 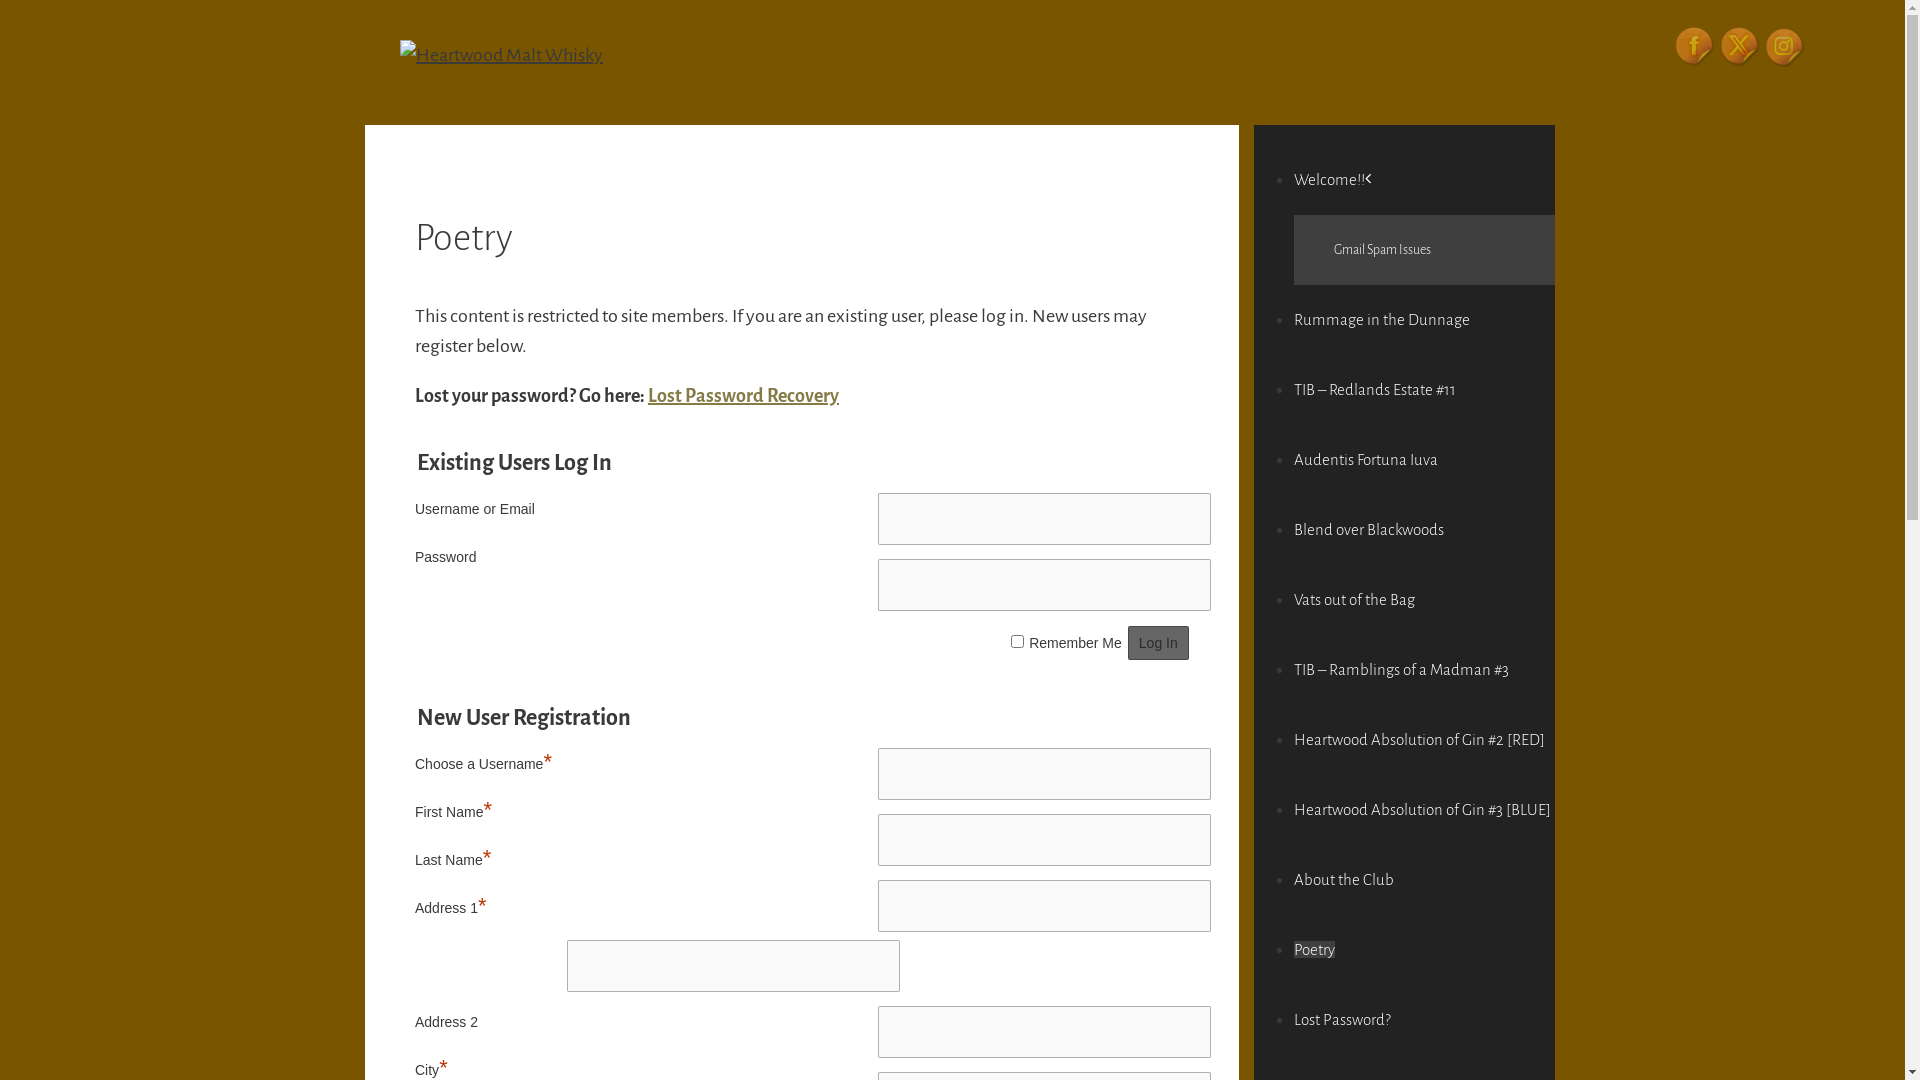 What do you see at coordinates (1314, 950) in the screenshot?
I see `Poetry` at bounding box center [1314, 950].